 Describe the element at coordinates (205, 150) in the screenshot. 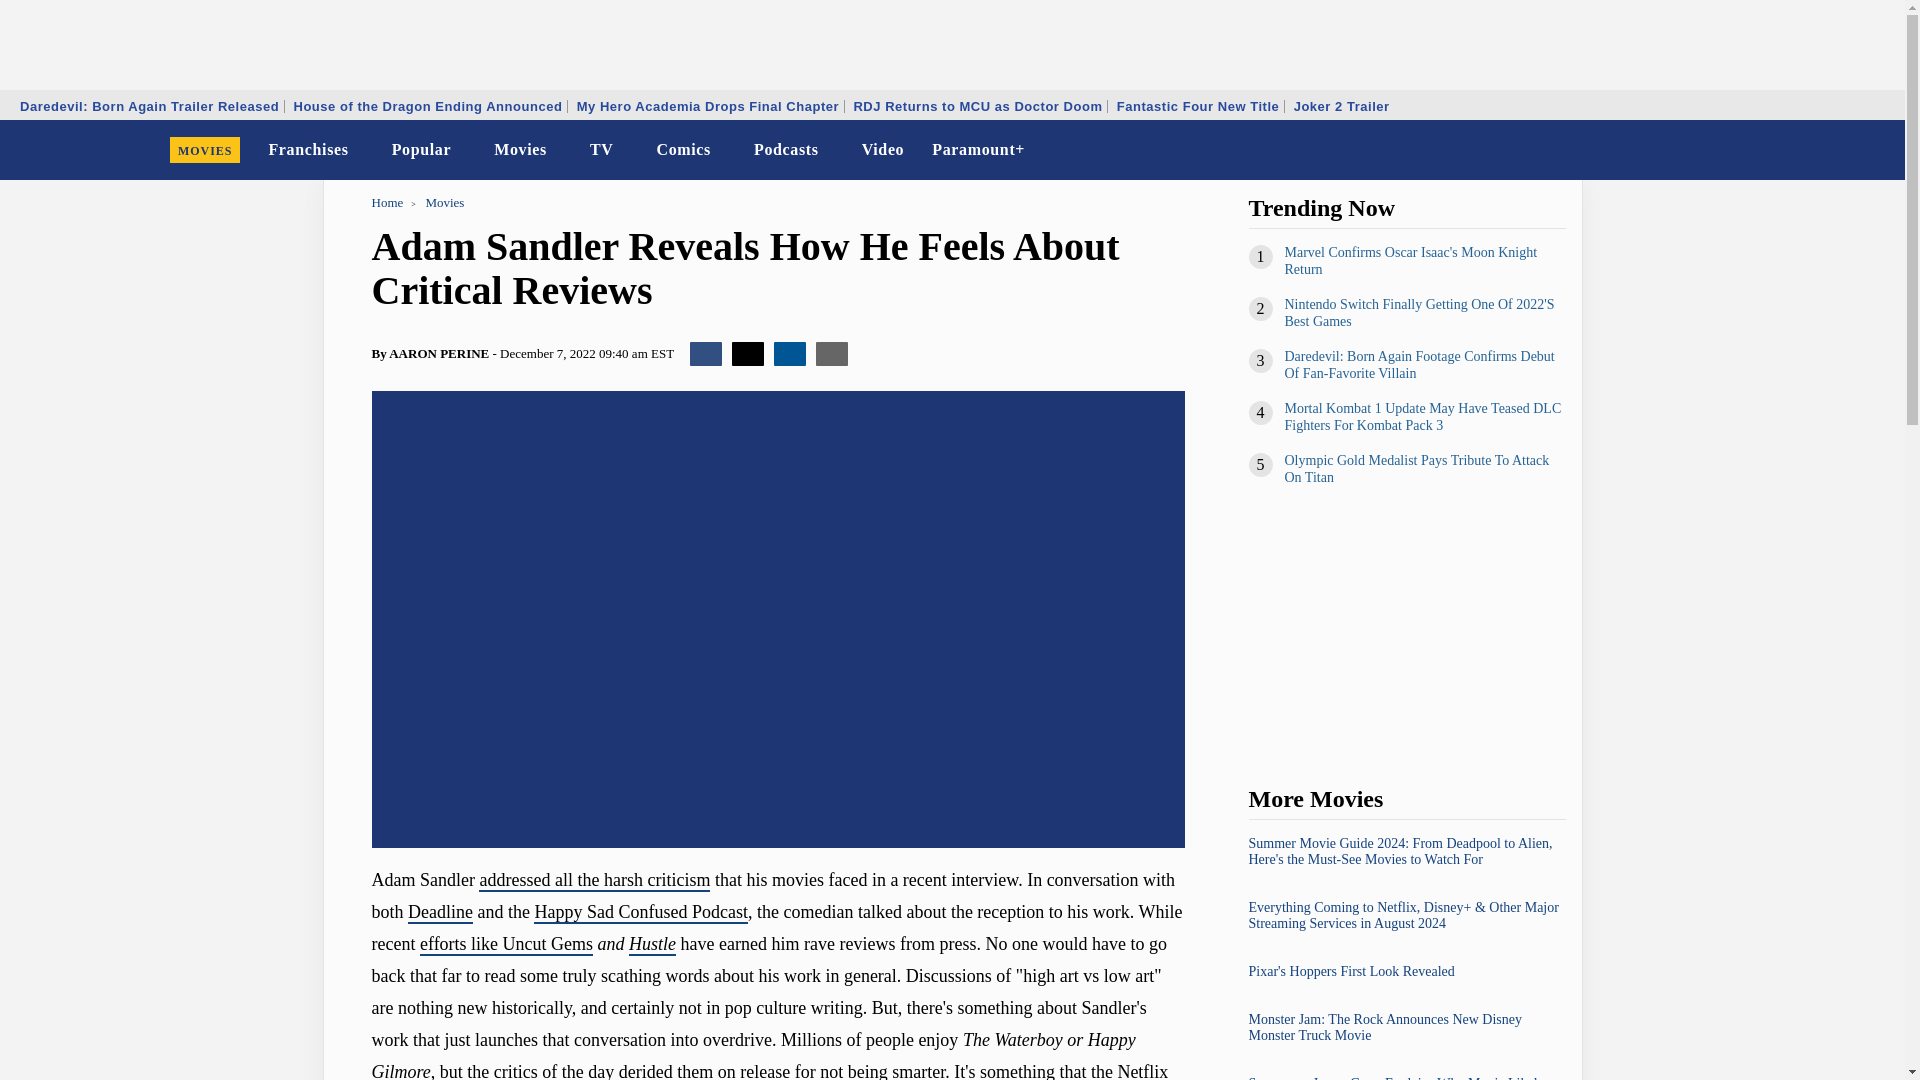

I see `MOVIES` at that location.